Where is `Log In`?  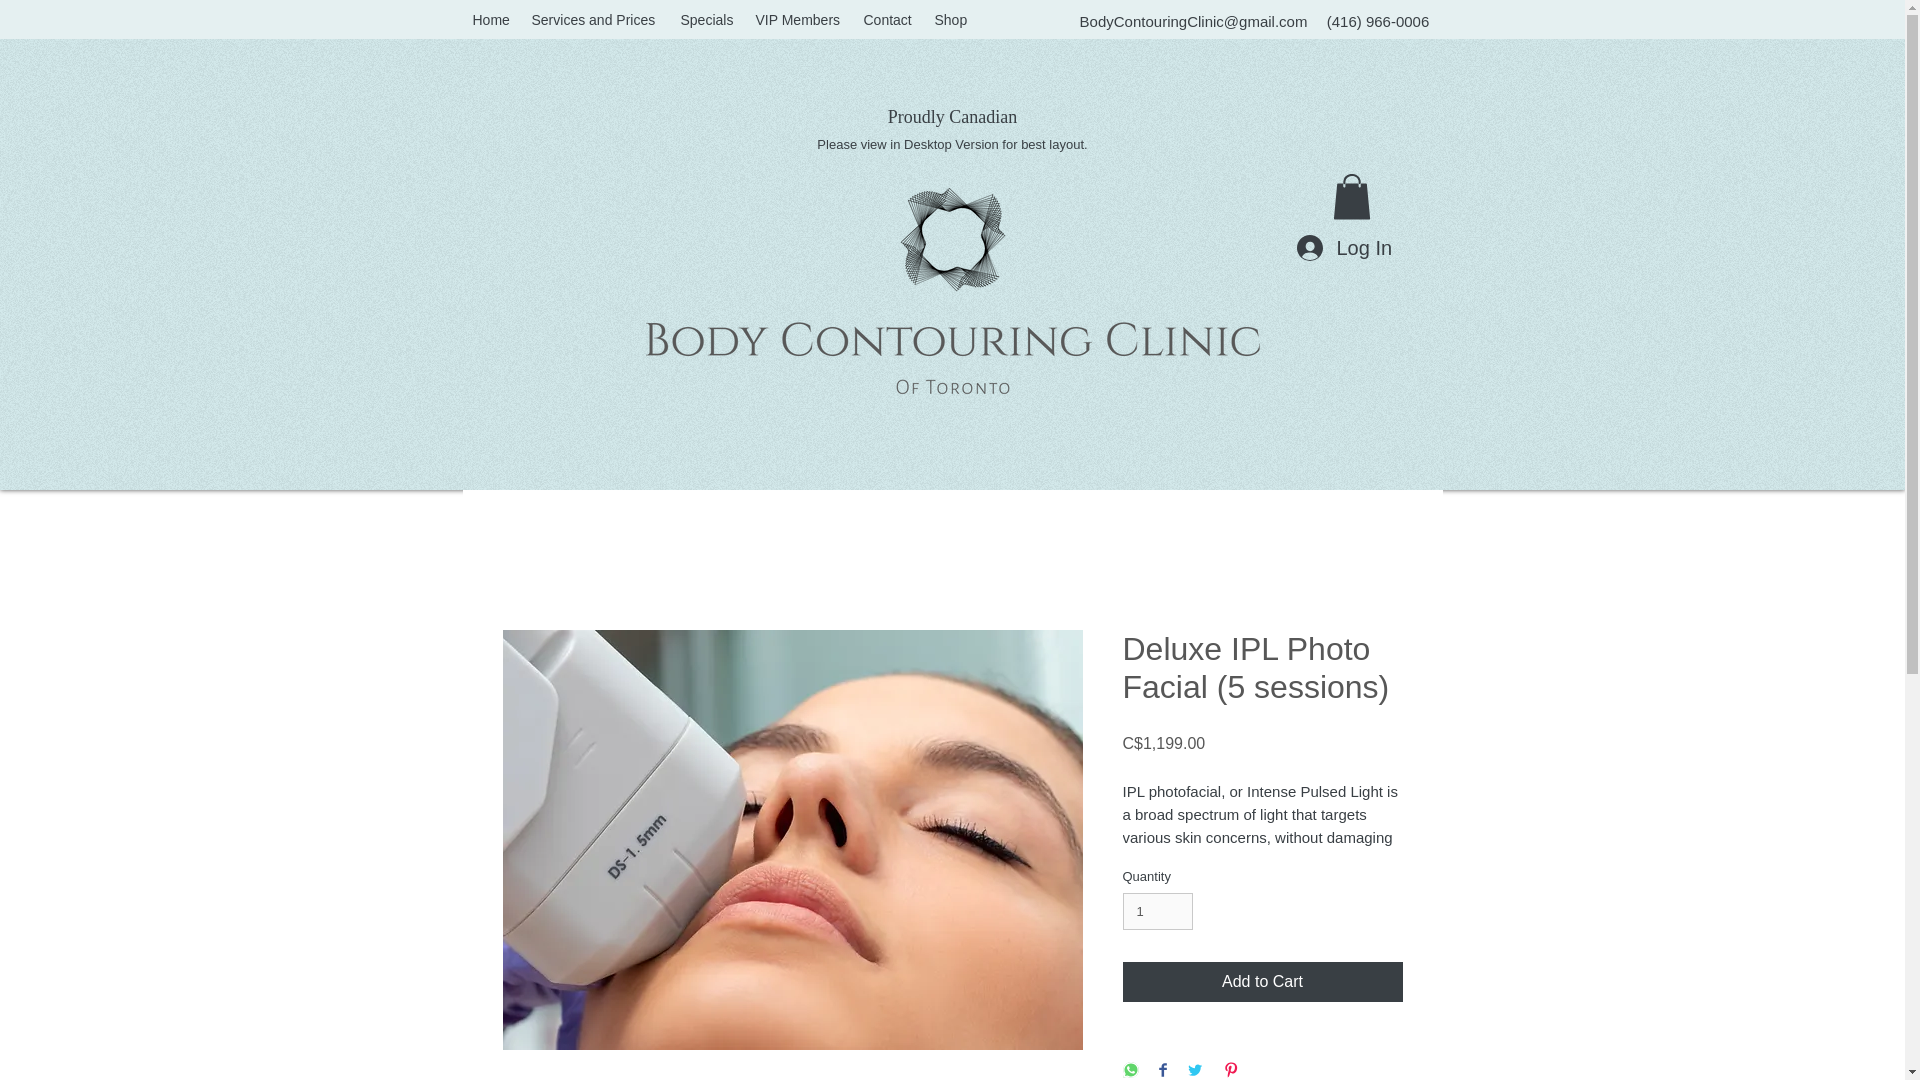
Log In is located at coordinates (1342, 247).